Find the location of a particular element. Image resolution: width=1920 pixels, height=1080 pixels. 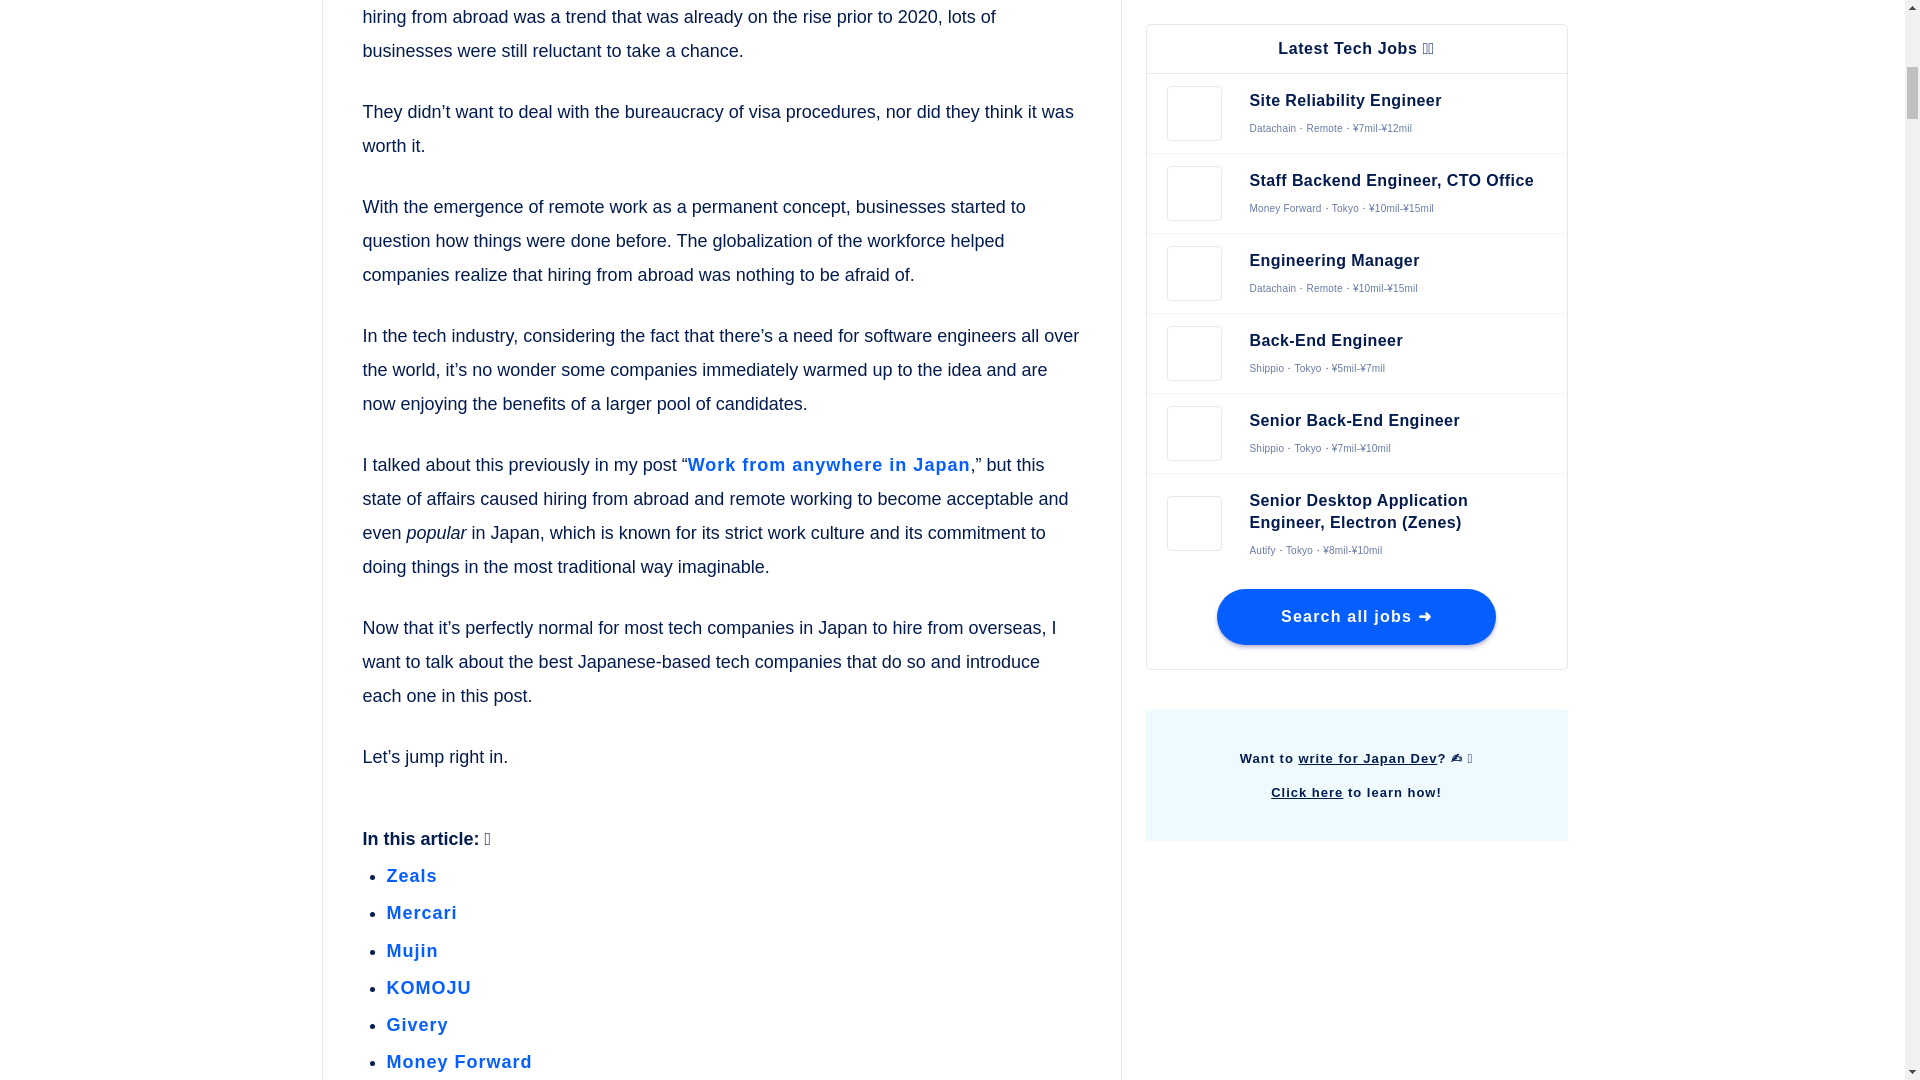

Mercari is located at coordinates (420, 912).